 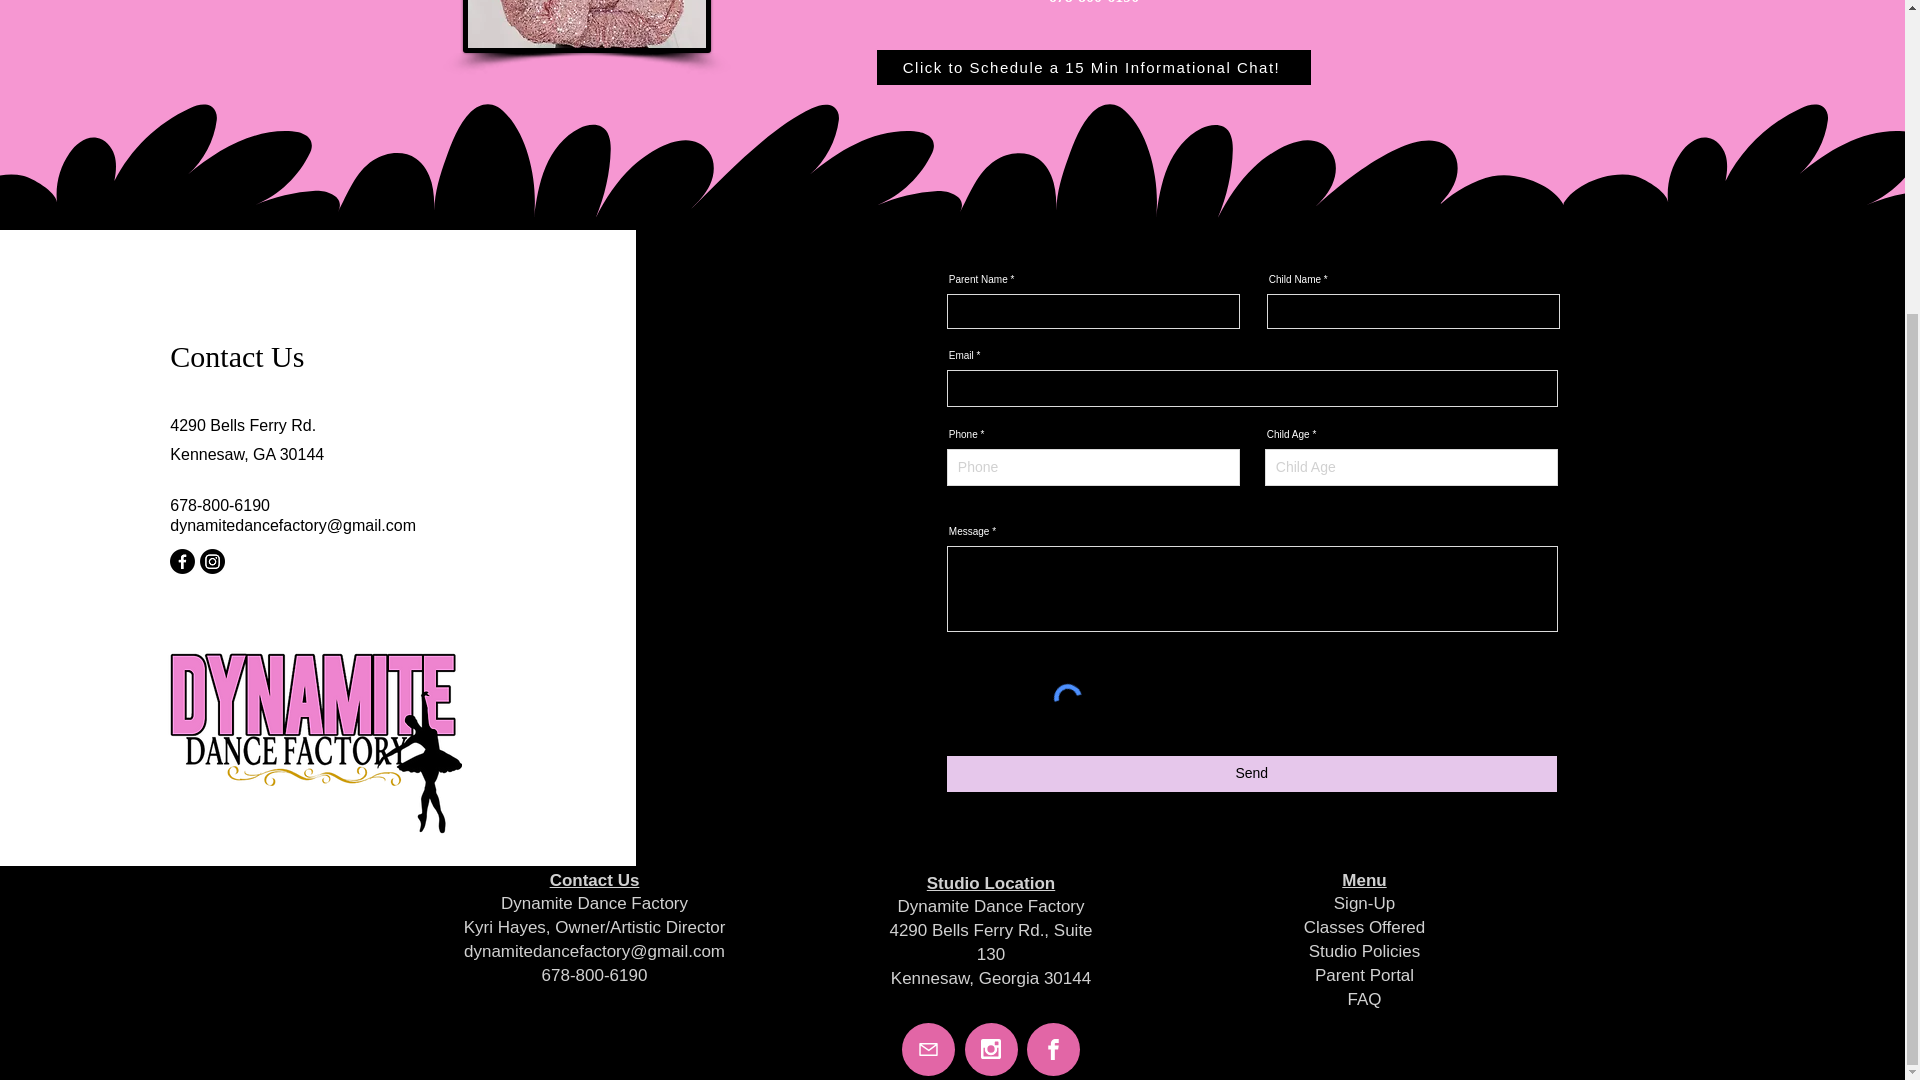 I want to click on FAQ, so click(x=1364, y=999).